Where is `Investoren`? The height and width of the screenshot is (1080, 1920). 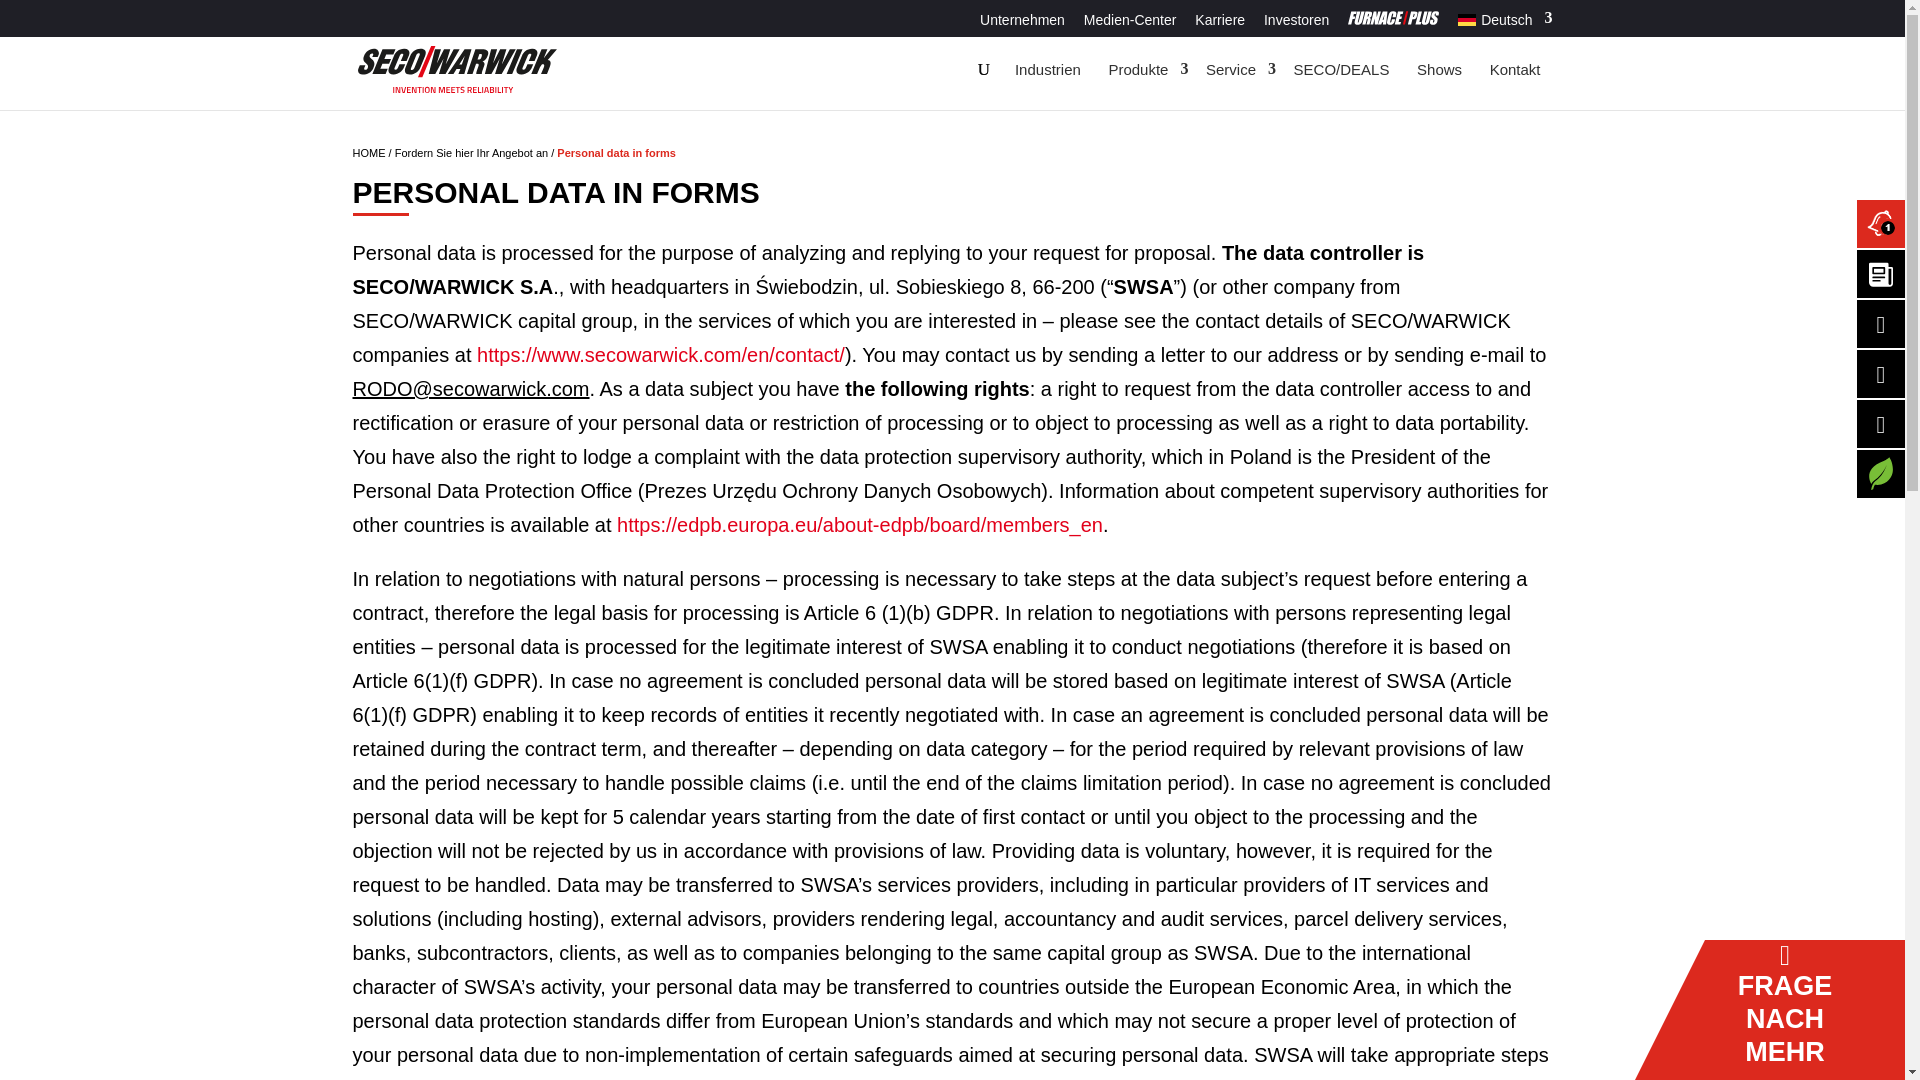 Investoren is located at coordinates (1296, 24).